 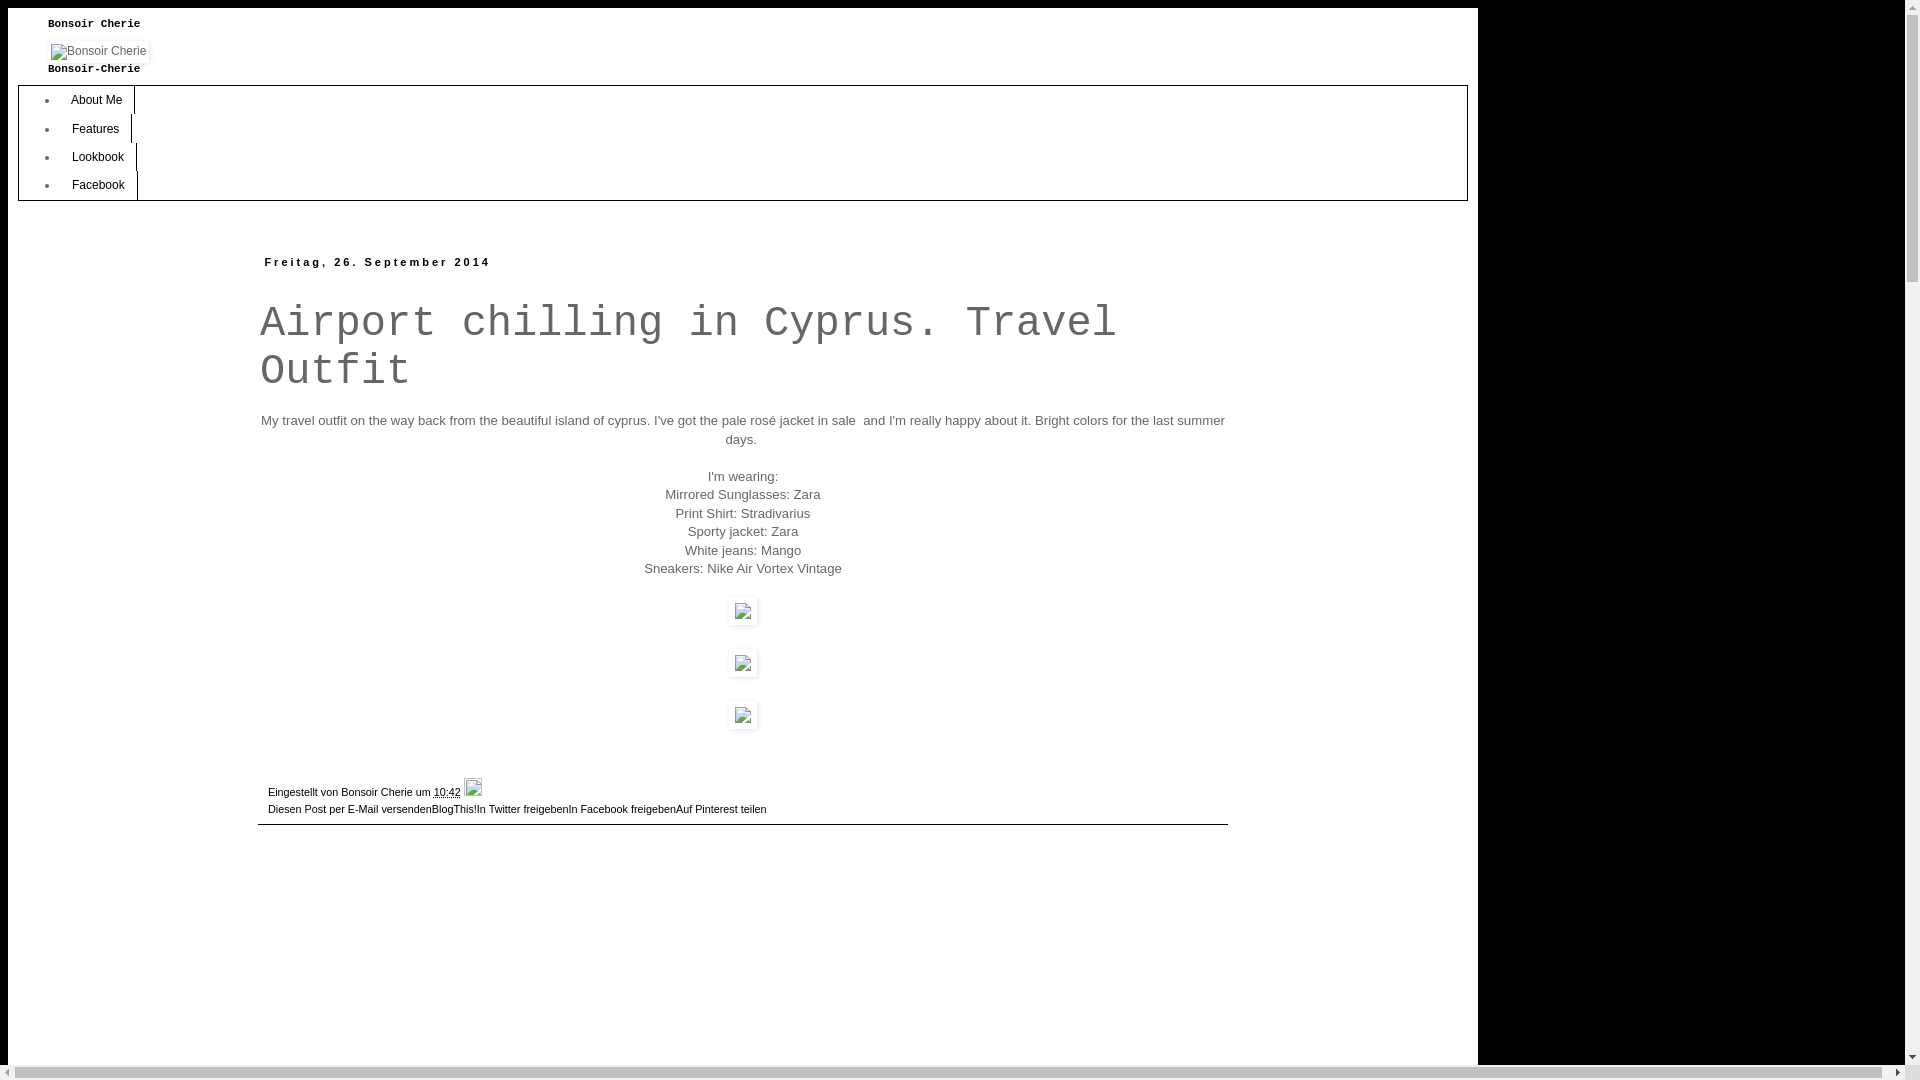 What do you see at coordinates (378, 792) in the screenshot?
I see `Bonsoir Cherie` at bounding box center [378, 792].